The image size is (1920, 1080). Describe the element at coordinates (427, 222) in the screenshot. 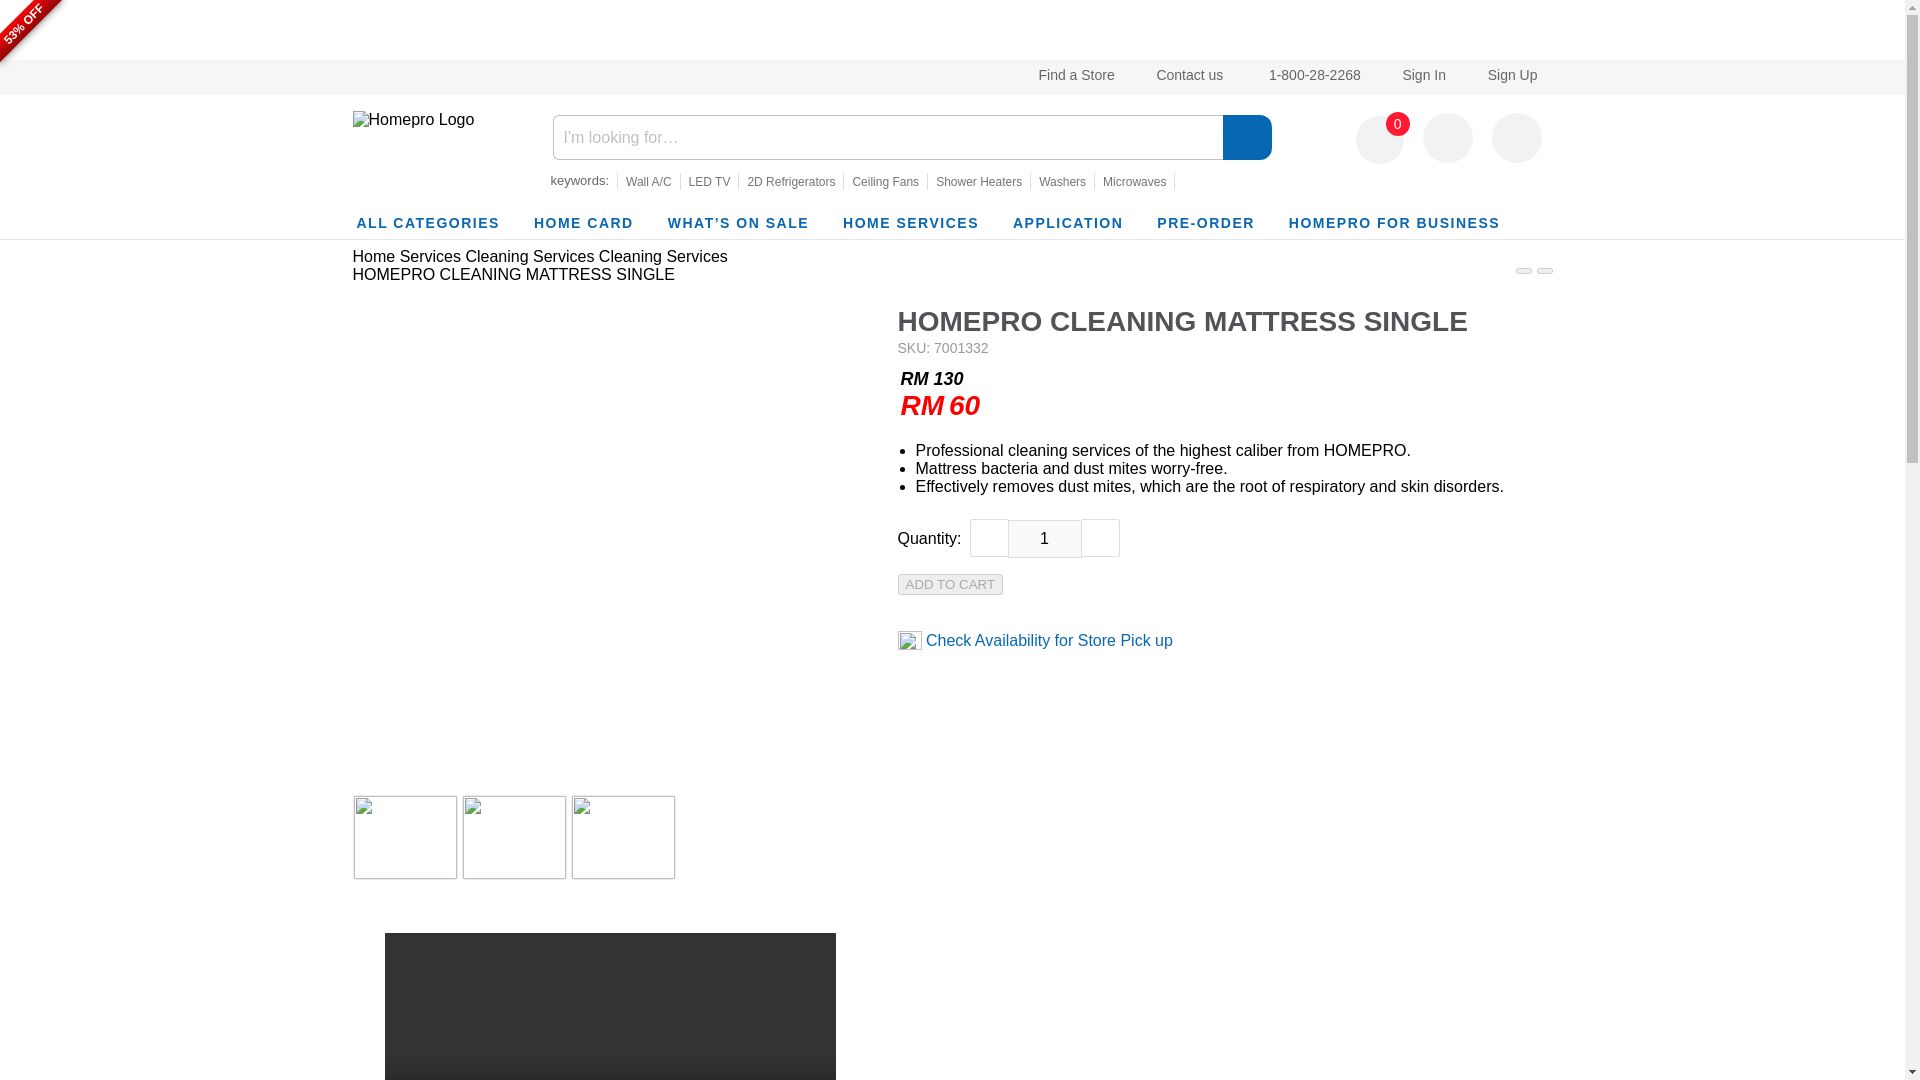

I see `ALL CATEGORIES` at that location.